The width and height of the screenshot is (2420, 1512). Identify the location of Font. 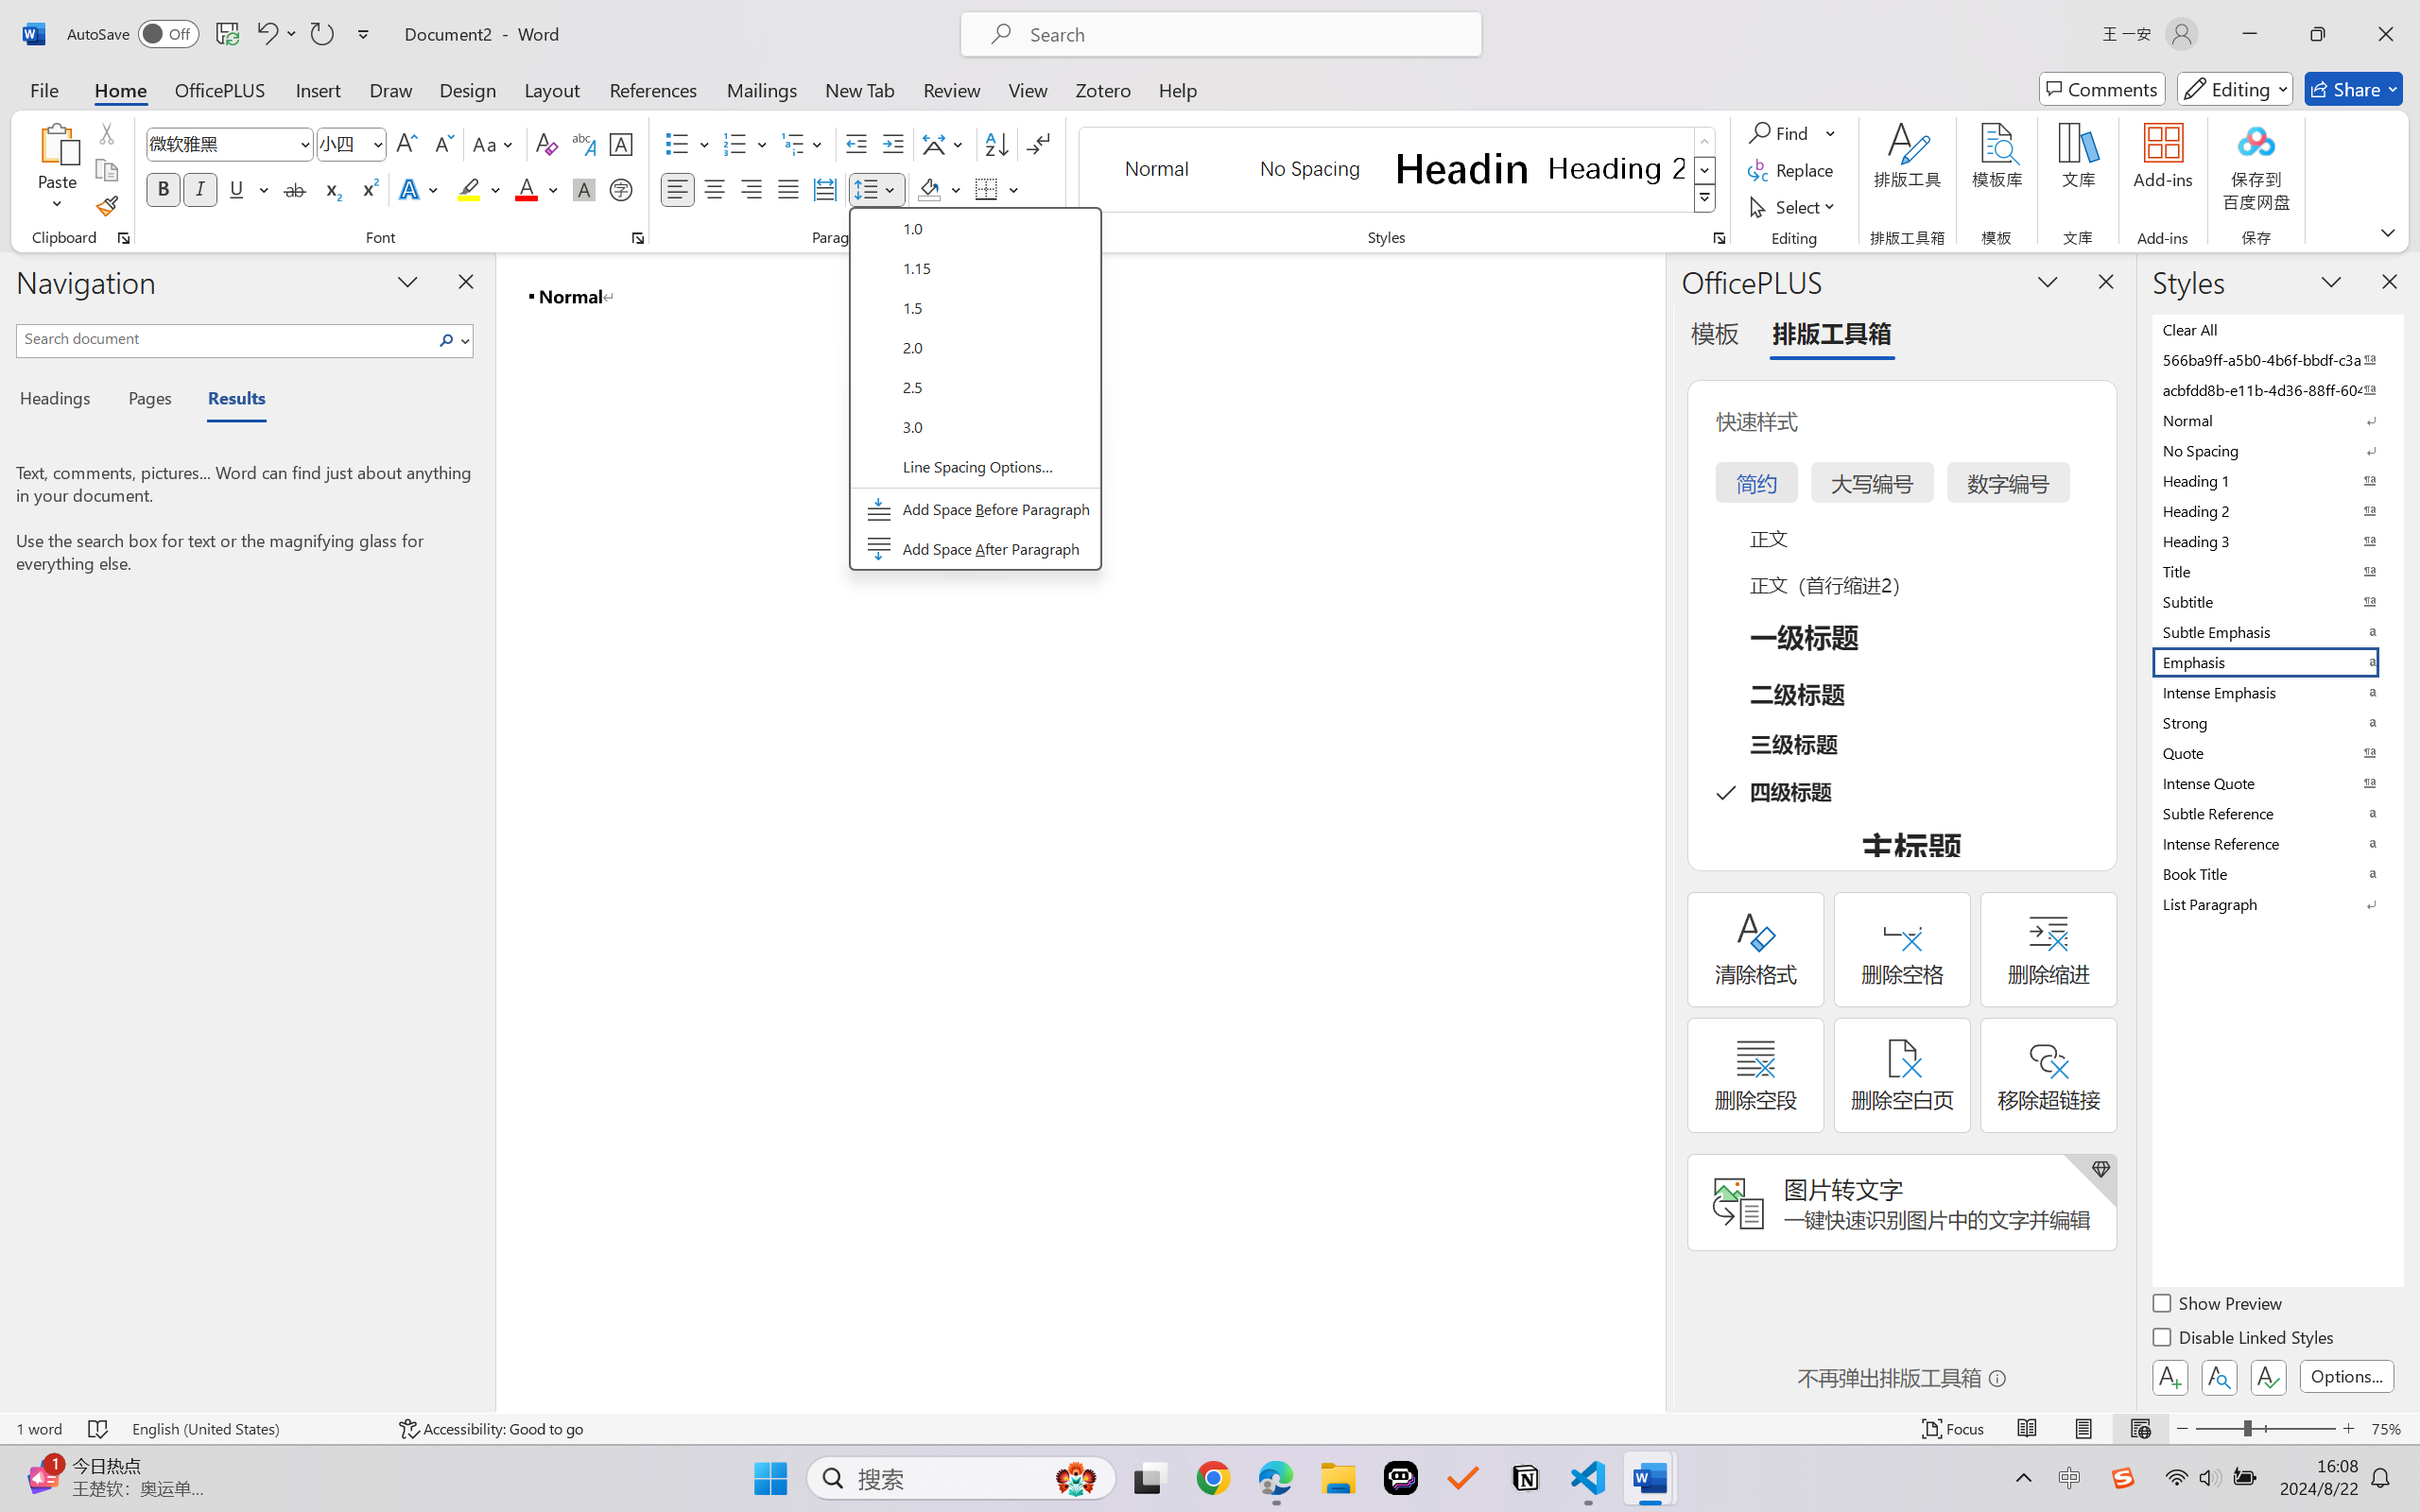
(231, 144).